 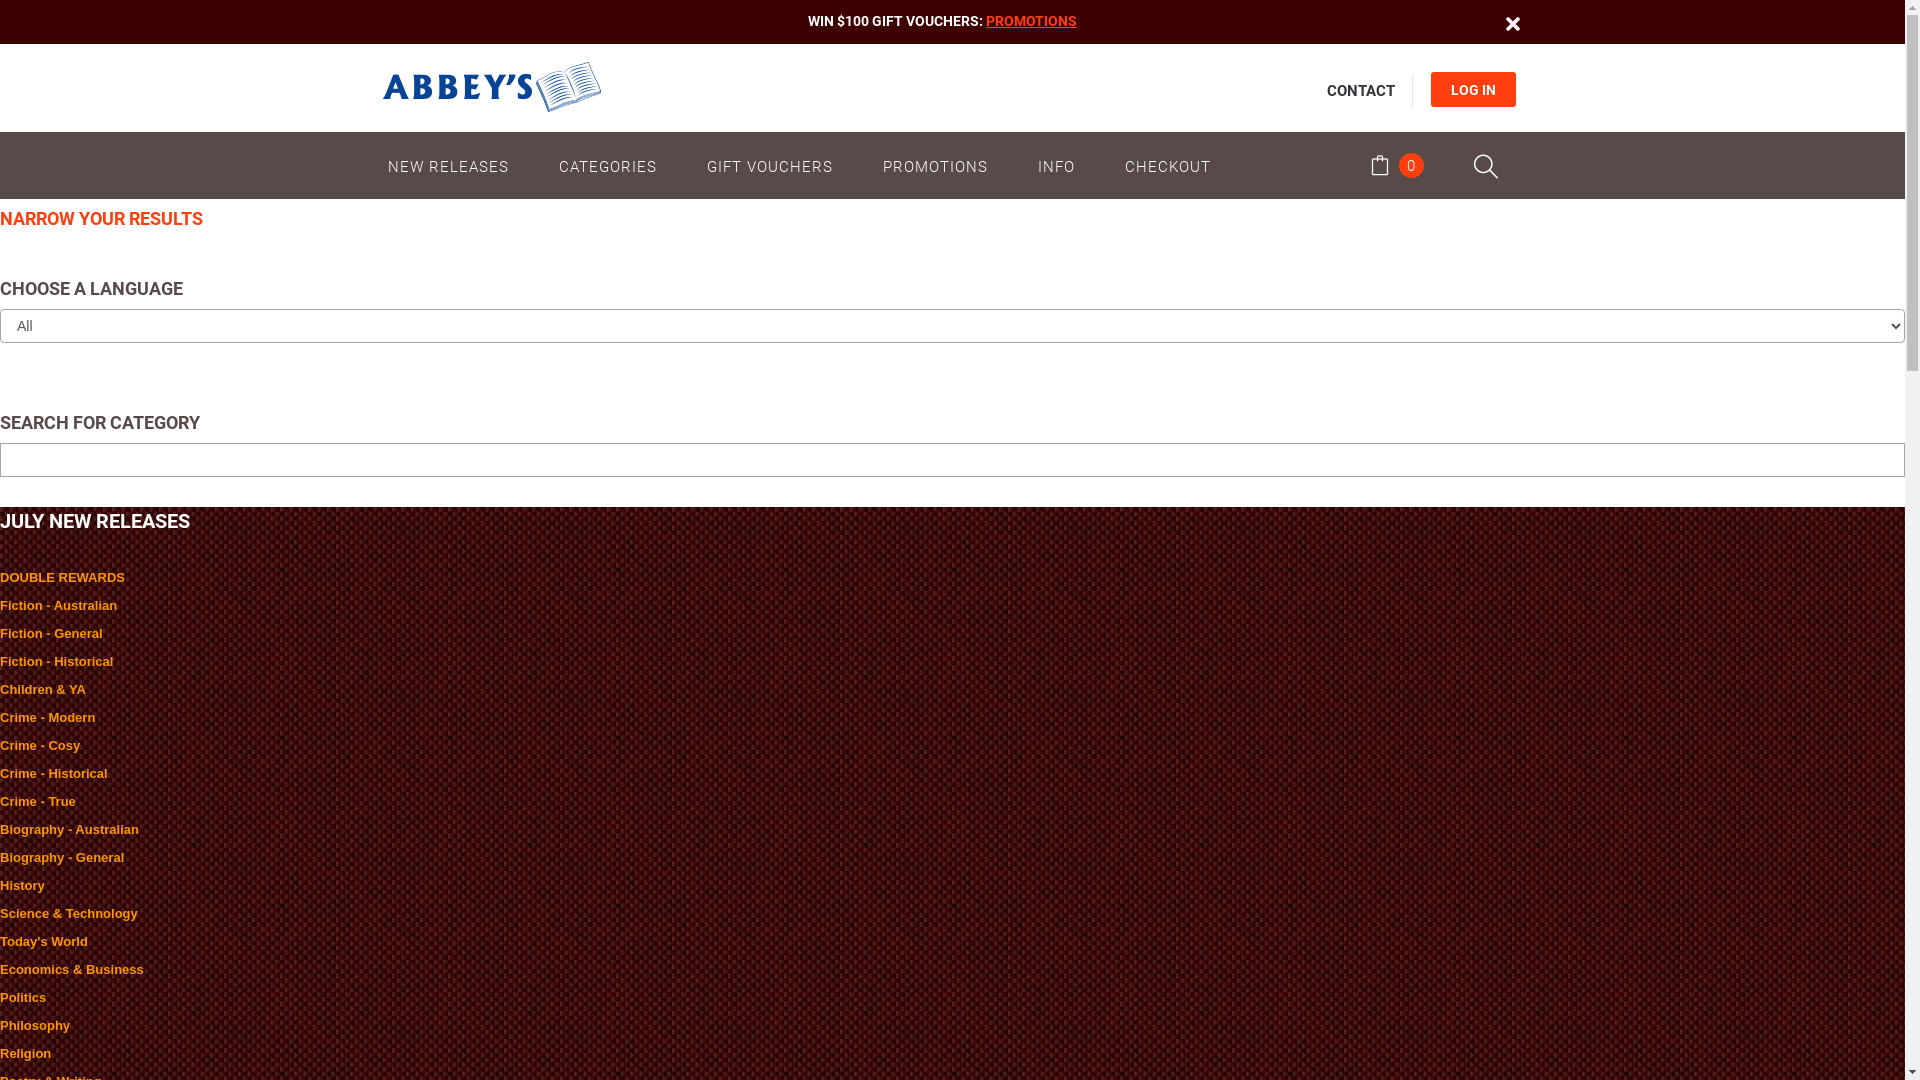 I want to click on Crime - Modern, so click(x=48, y=718).